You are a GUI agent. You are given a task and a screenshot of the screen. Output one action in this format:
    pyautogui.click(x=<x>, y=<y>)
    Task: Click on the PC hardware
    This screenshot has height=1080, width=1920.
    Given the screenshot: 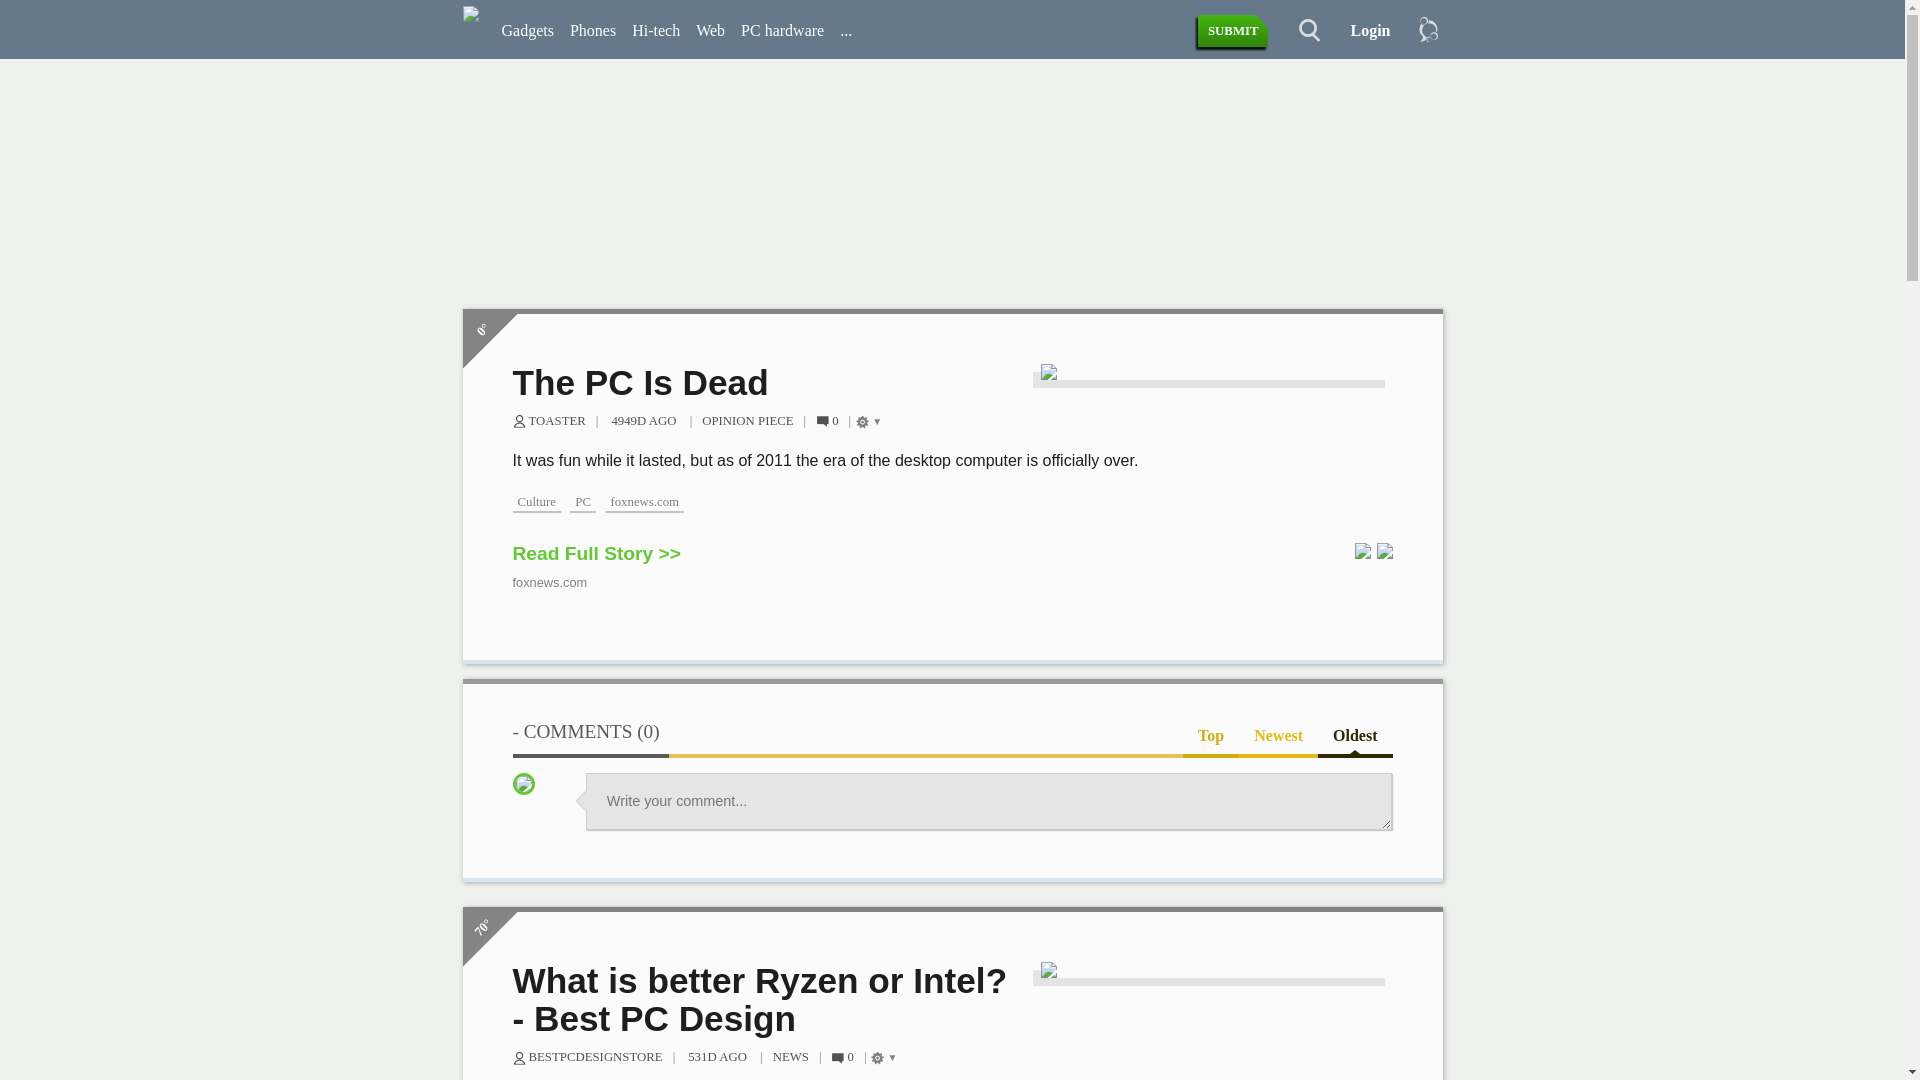 What is the action you would take?
    pyautogui.click(x=782, y=32)
    